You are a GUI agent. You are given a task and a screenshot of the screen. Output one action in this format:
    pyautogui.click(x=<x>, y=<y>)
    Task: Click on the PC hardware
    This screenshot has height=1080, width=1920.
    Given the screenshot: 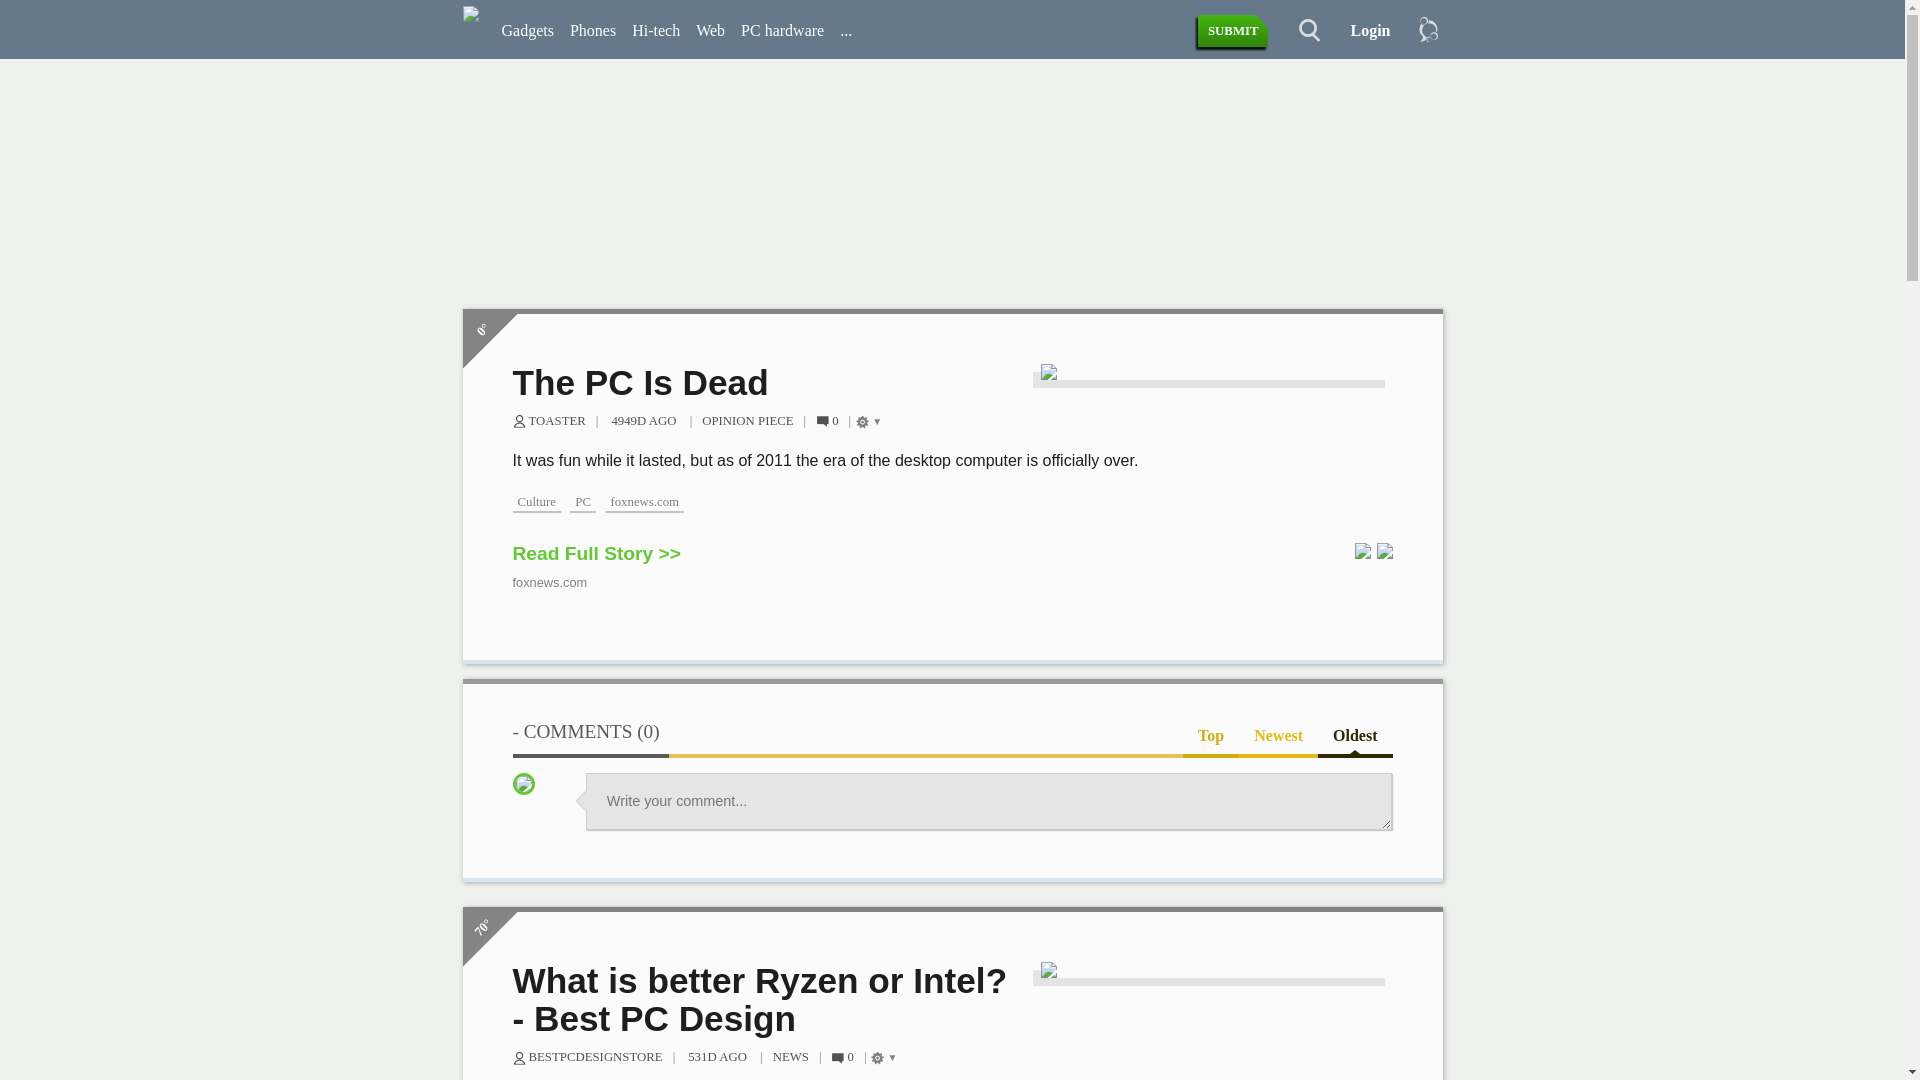 What is the action you would take?
    pyautogui.click(x=782, y=32)
    